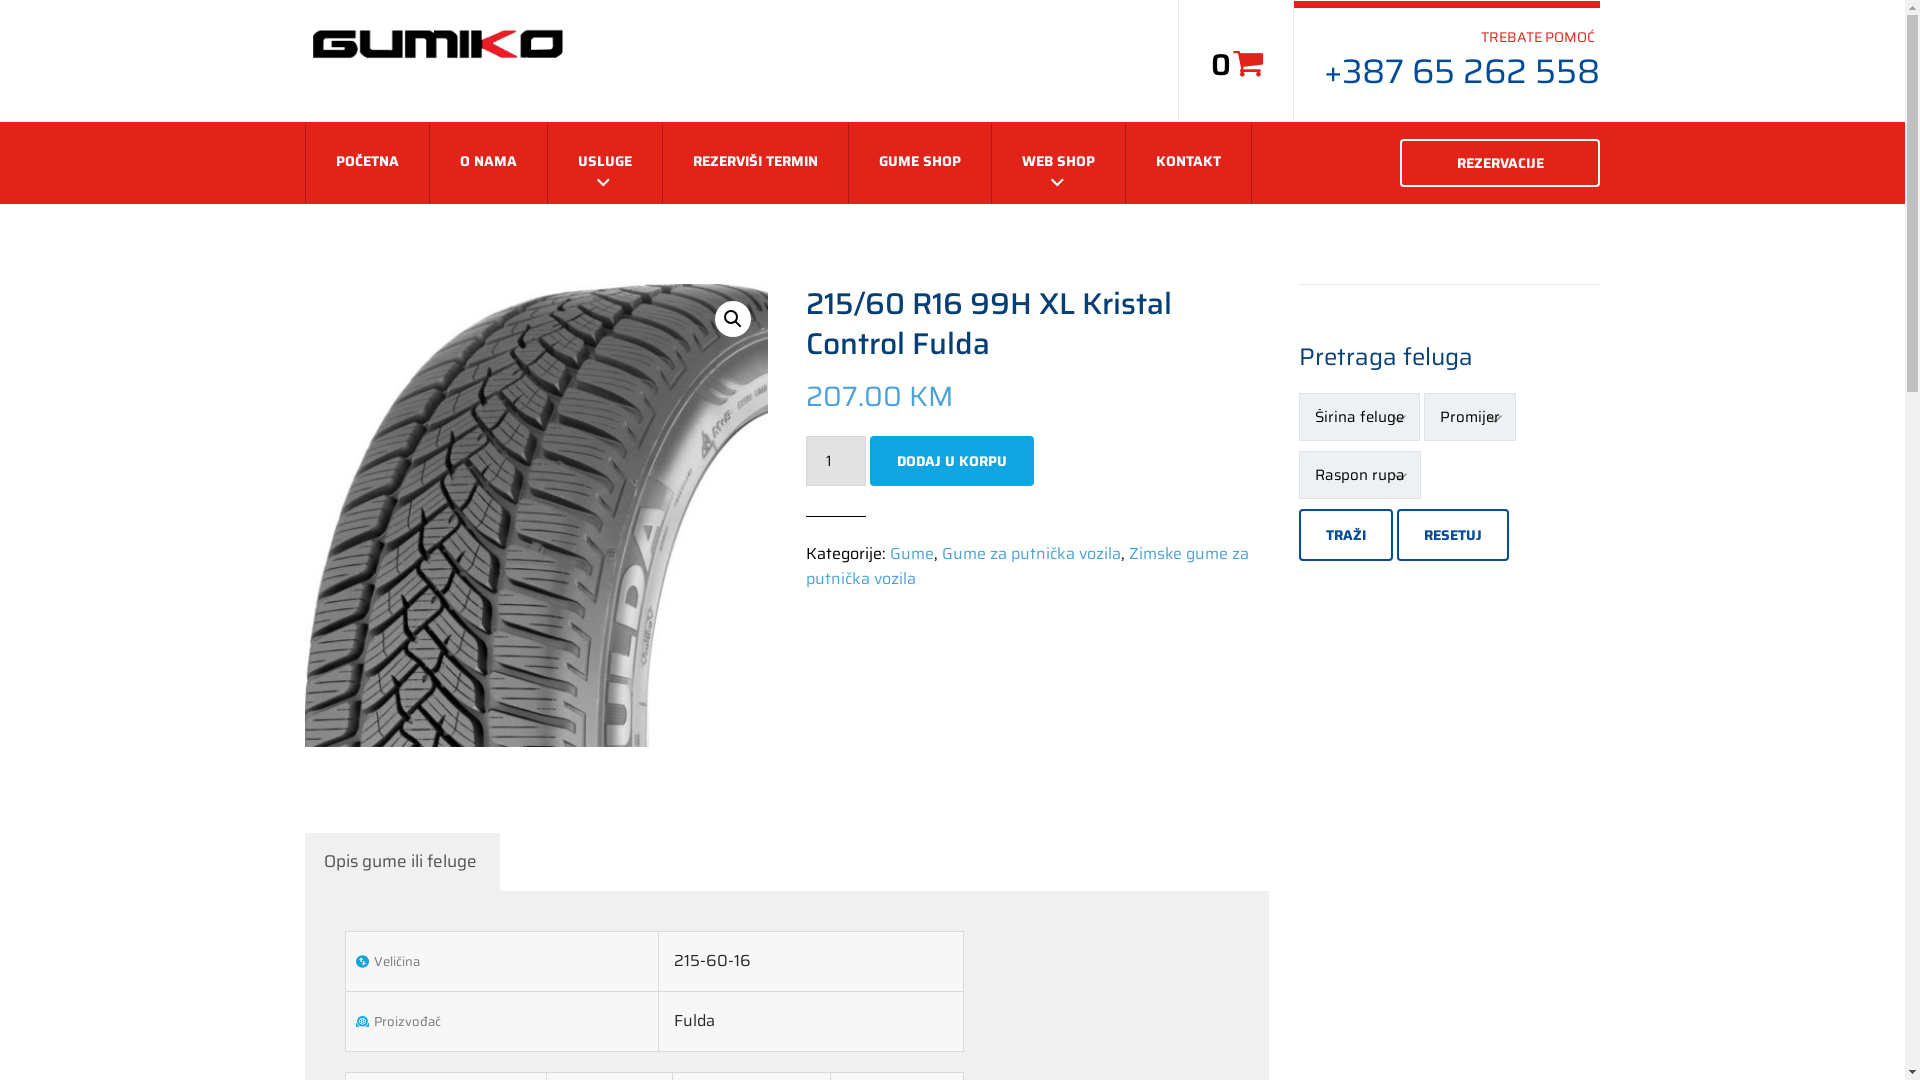 Image resolution: width=1920 pixels, height=1080 pixels. What do you see at coordinates (920, 163) in the screenshot?
I see `GUME SHOP` at bounding box center [920, 163].